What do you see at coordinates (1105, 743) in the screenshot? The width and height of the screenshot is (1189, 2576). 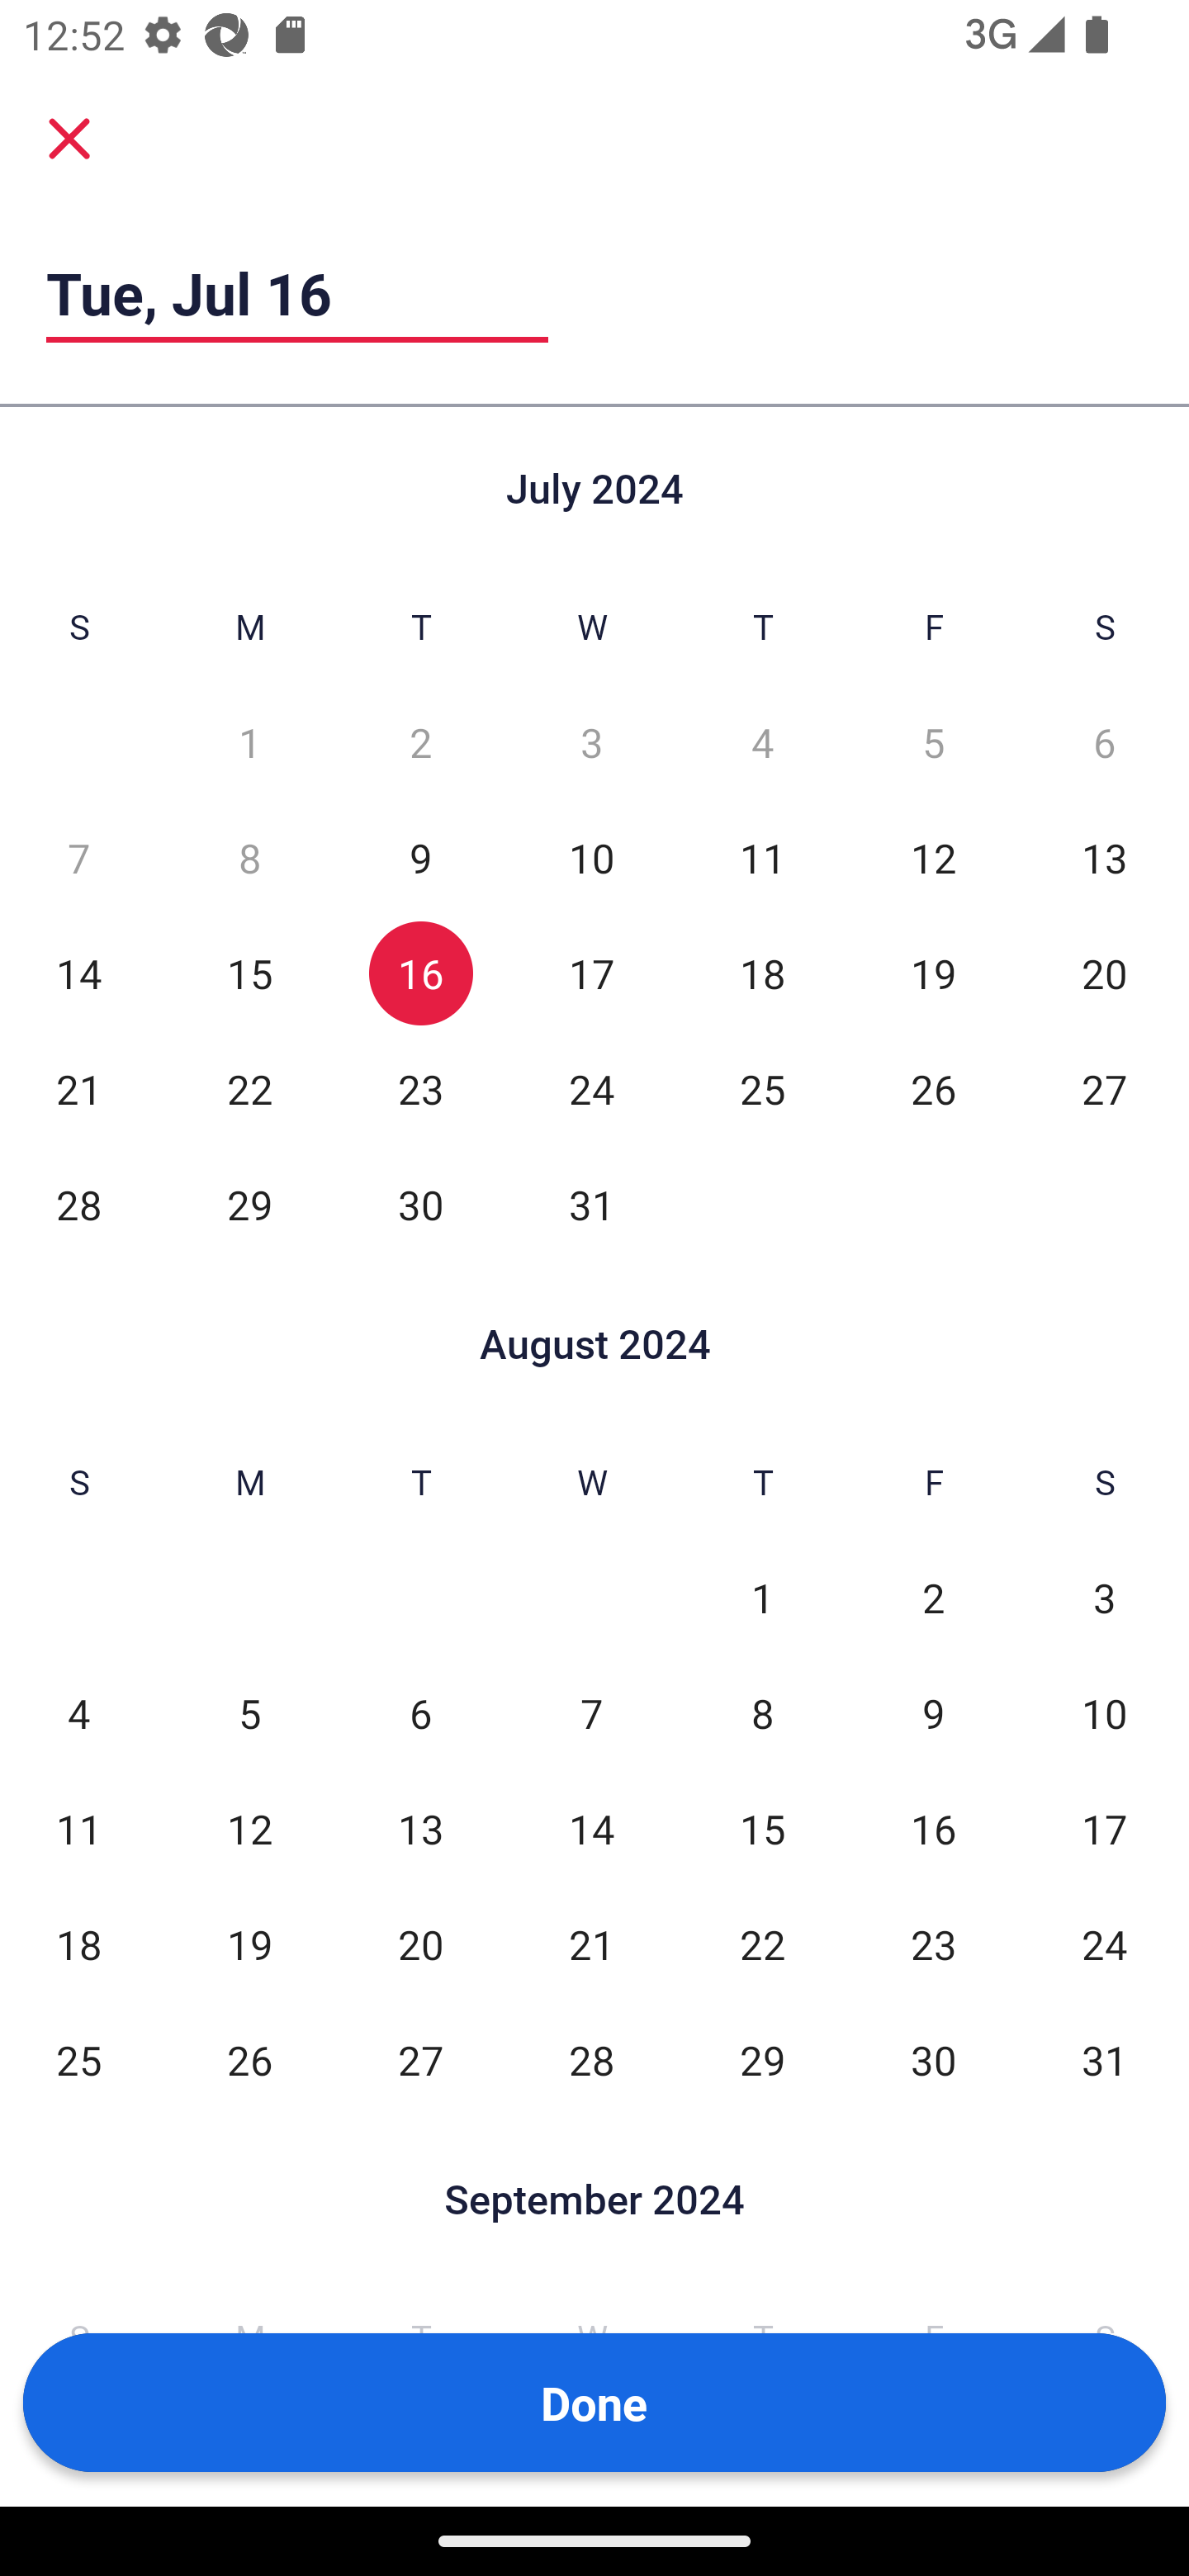 I see `6 Sat, Jul 6, Not Selected` at bounding box center [1105, 743].